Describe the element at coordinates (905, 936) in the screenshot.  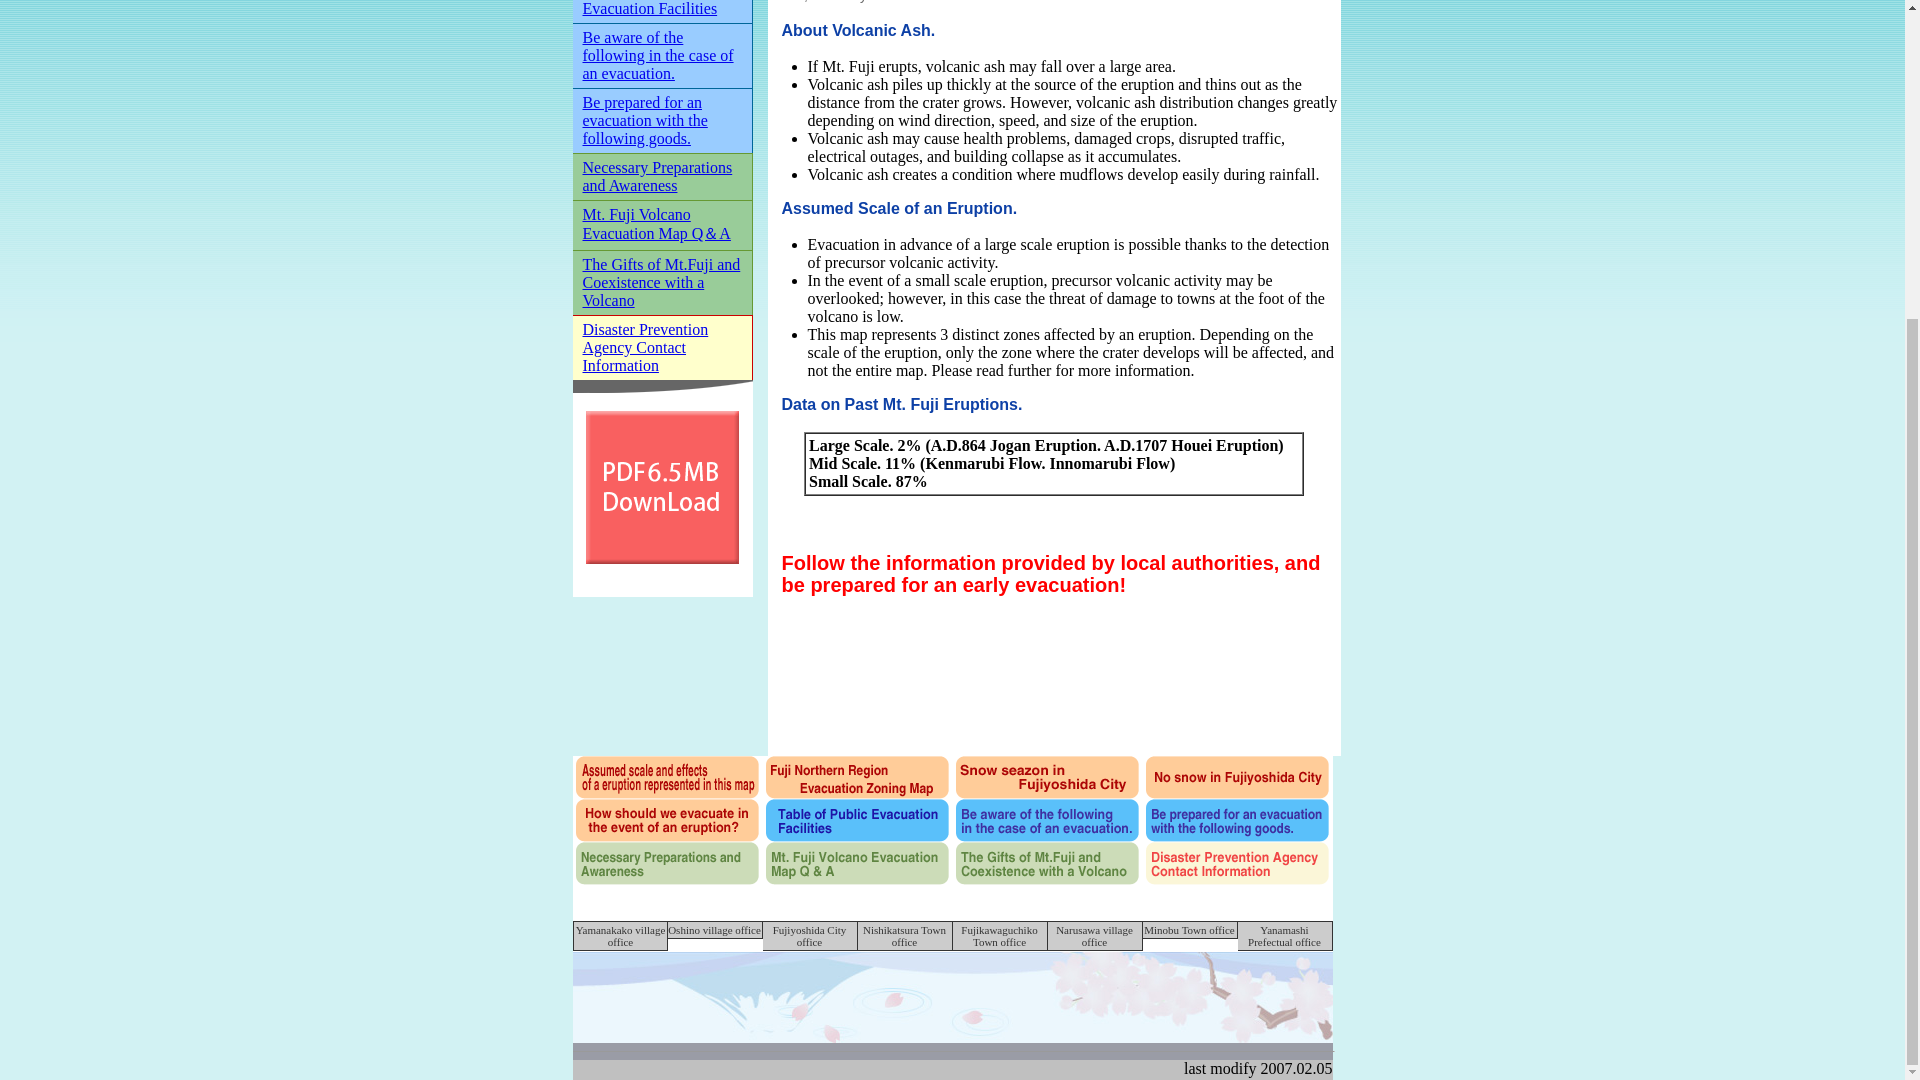
I see `Nishikatsura Town office` at that location.